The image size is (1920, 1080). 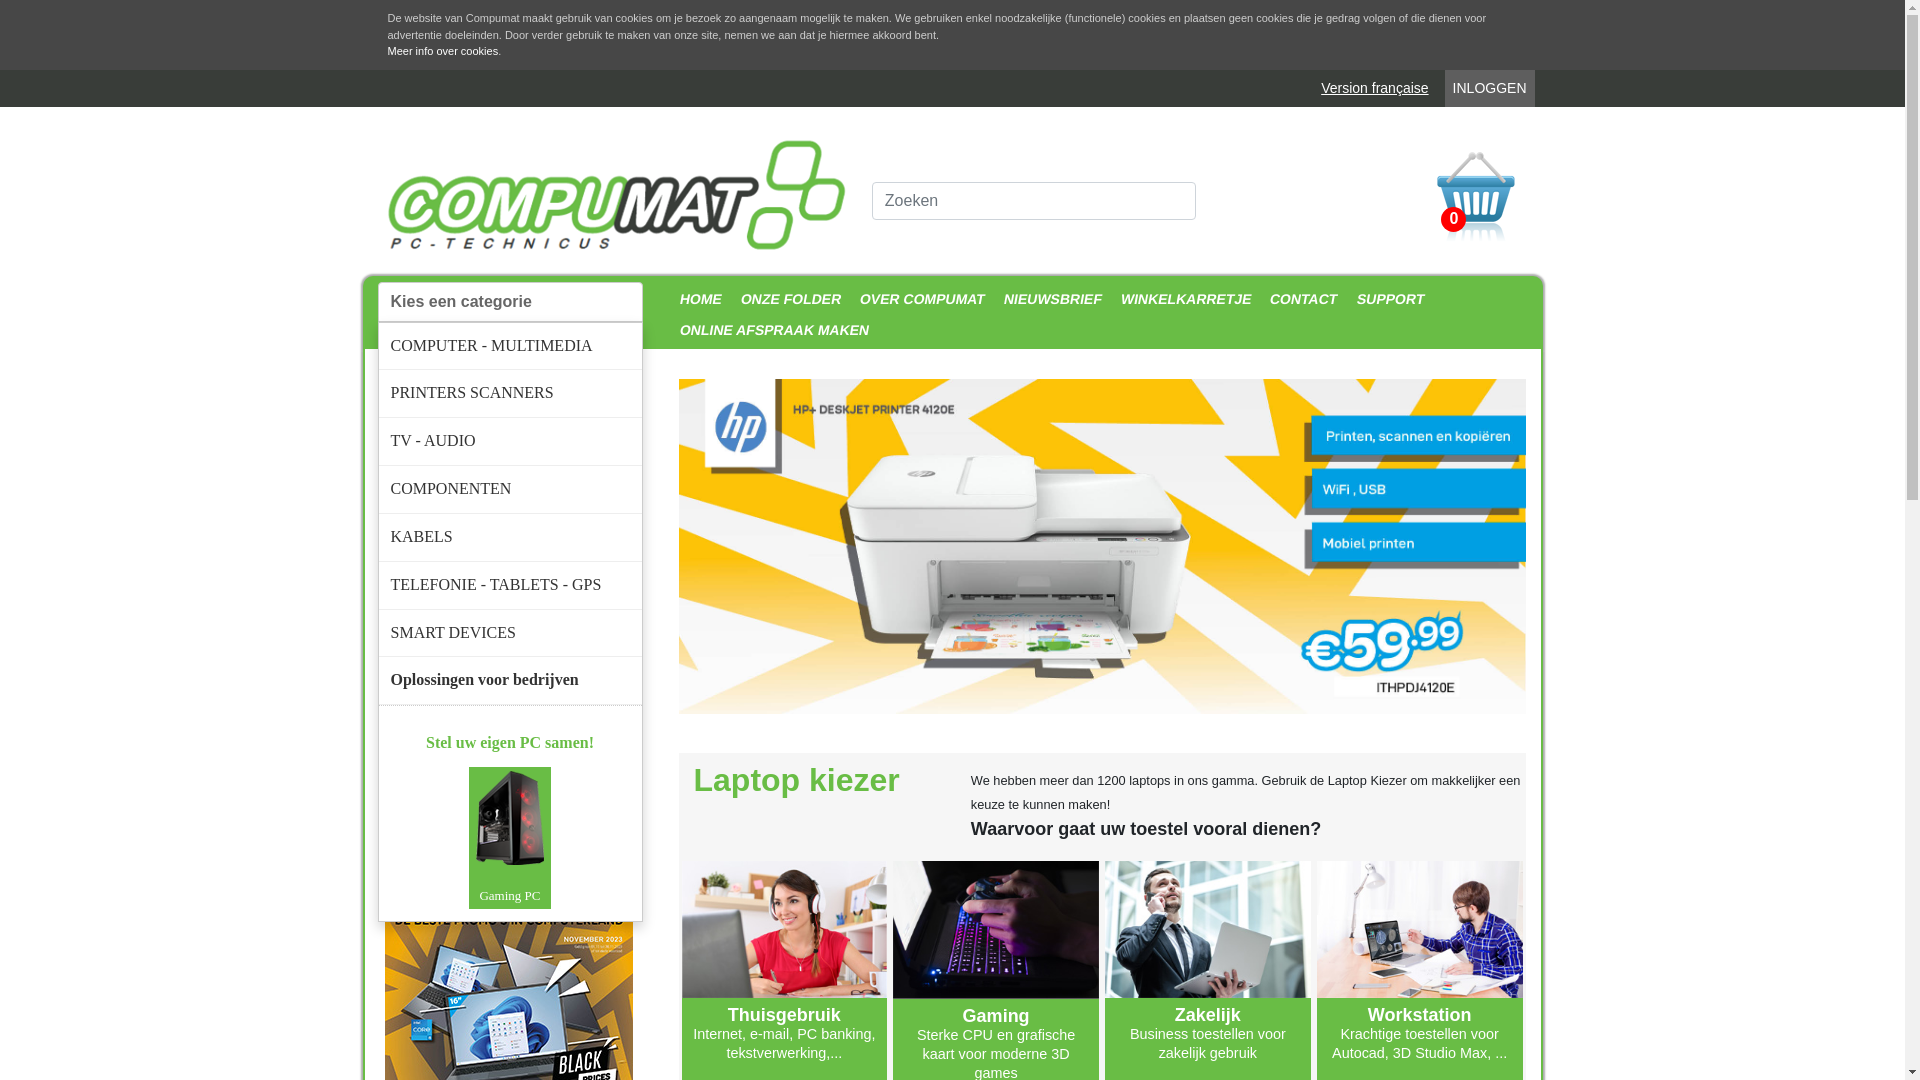 What do you see at coordinates (1184, 300) in the screenshot?
I see `WINKELKARRETJE` at bounding box center [1184, 300].